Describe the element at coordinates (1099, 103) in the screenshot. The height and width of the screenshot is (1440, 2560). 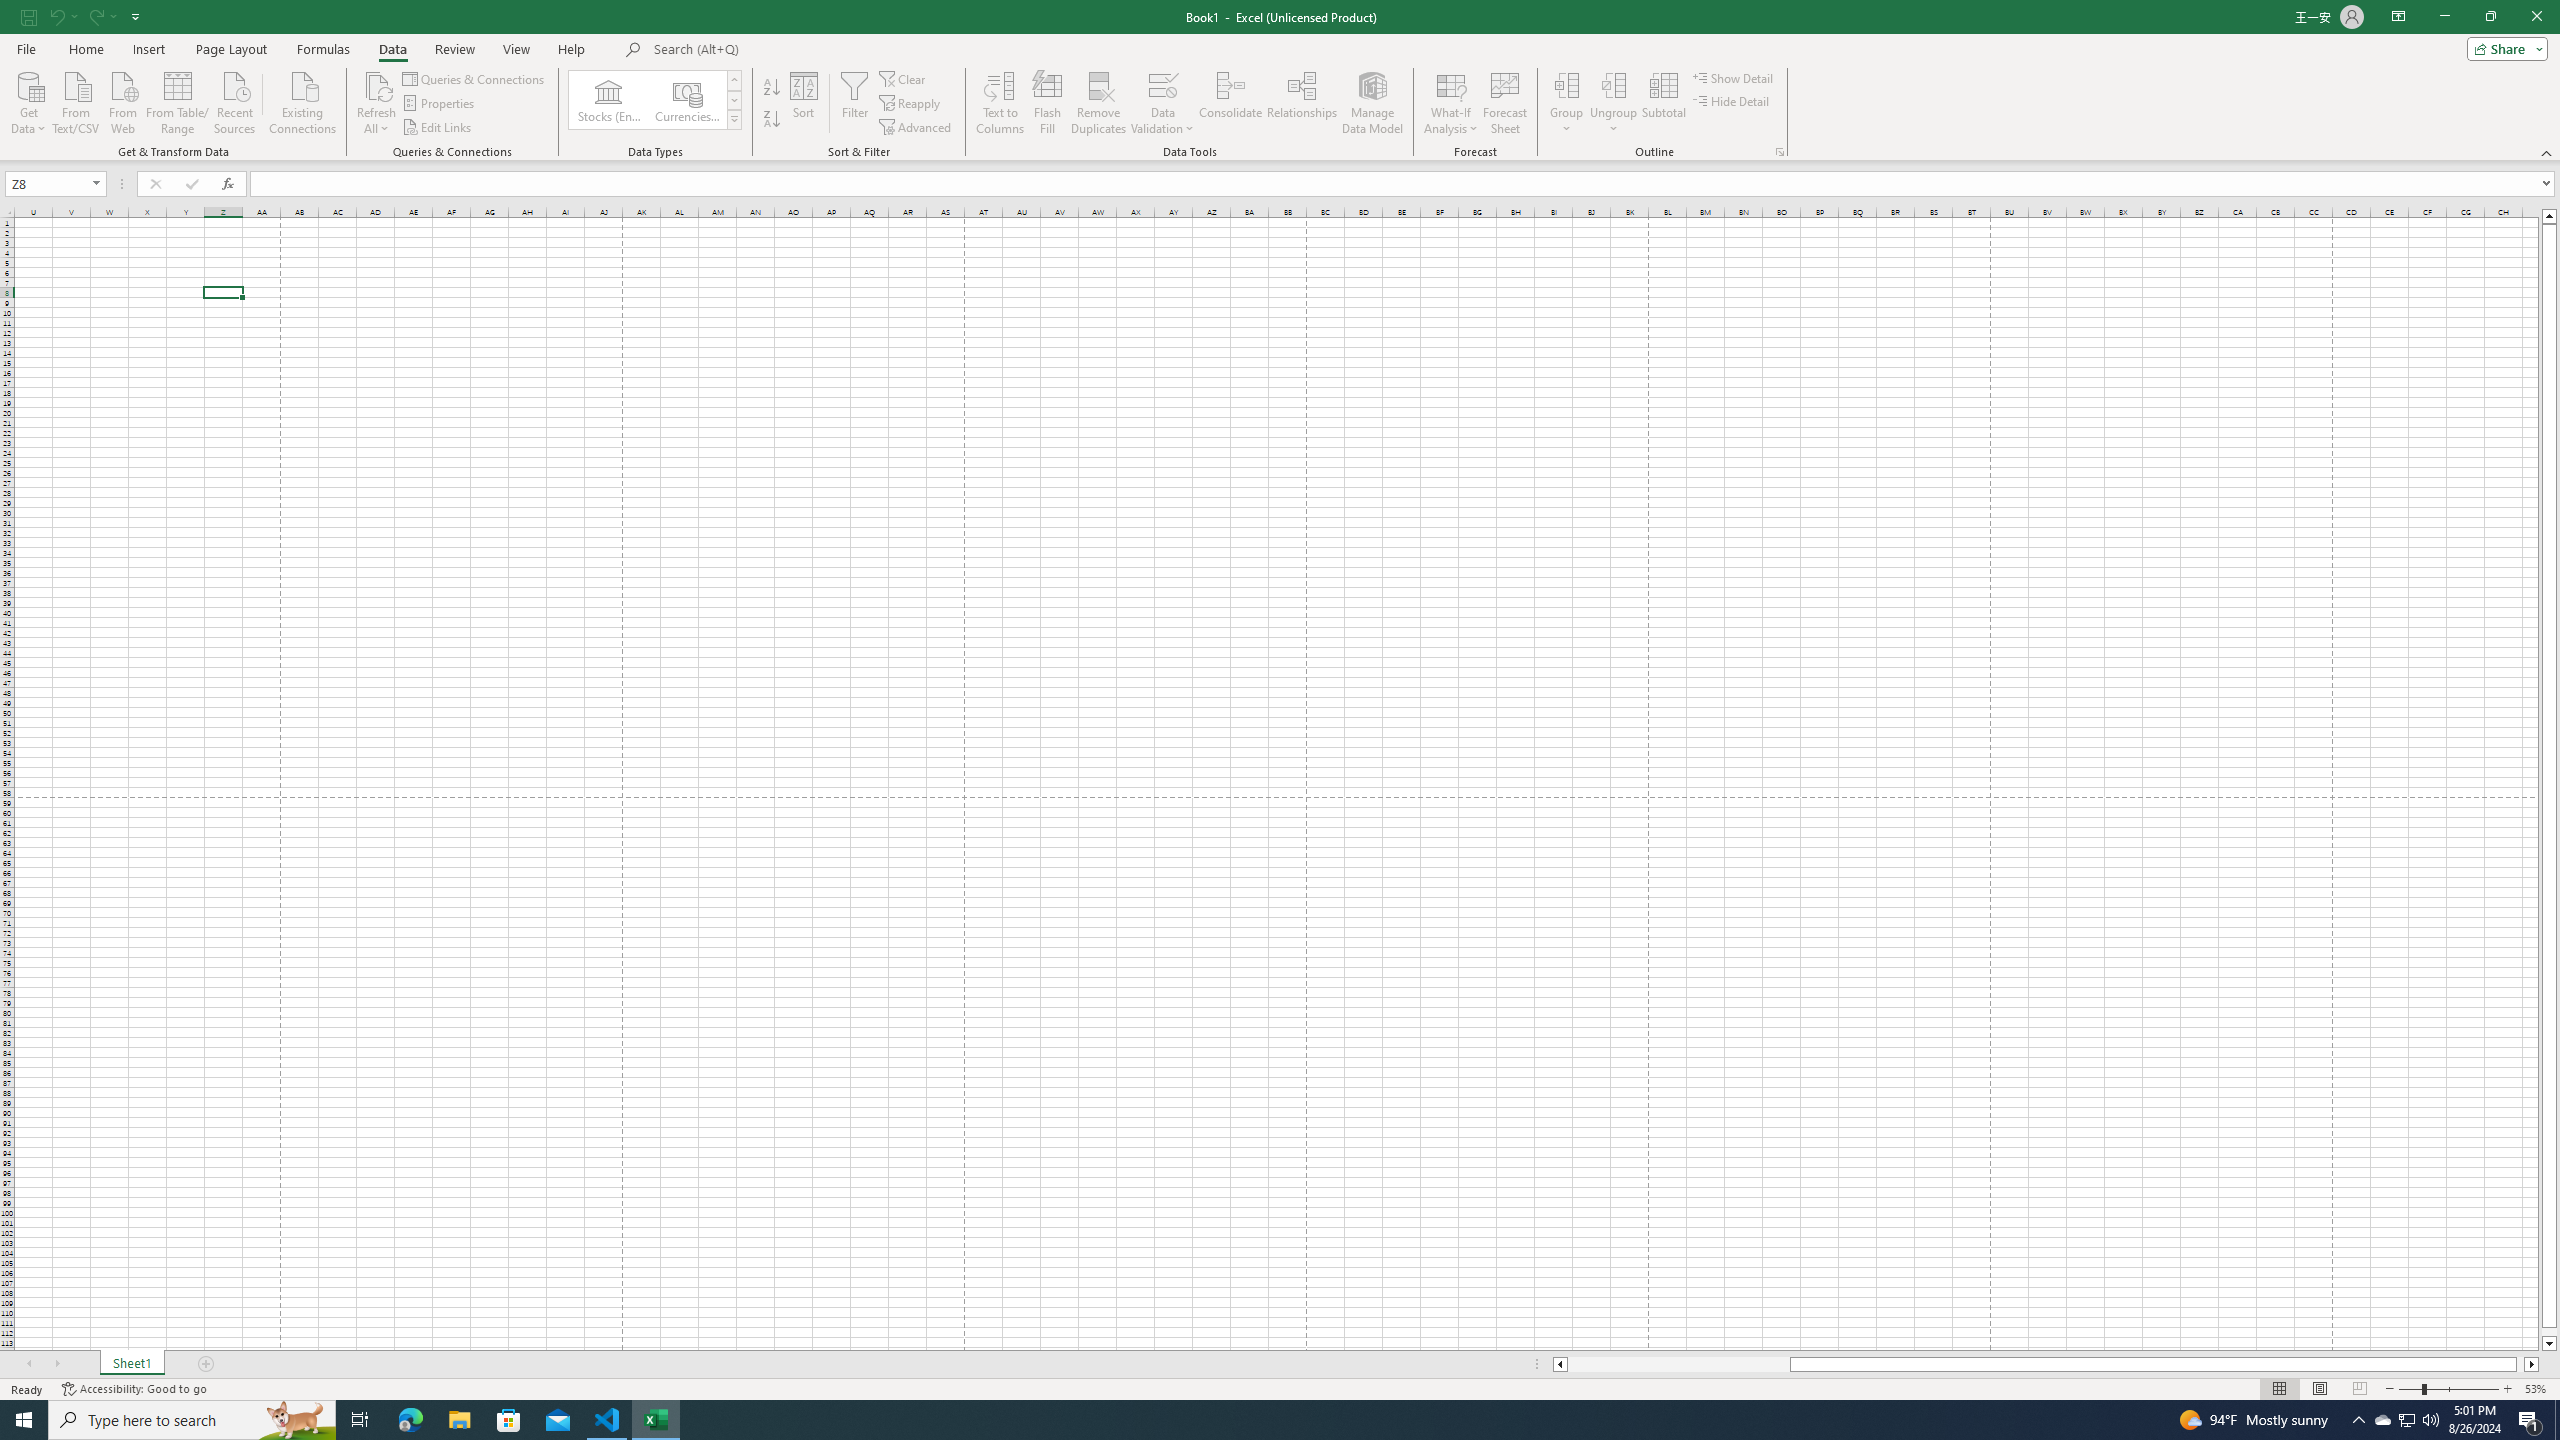
I see `Remove Duplicates` at that location.